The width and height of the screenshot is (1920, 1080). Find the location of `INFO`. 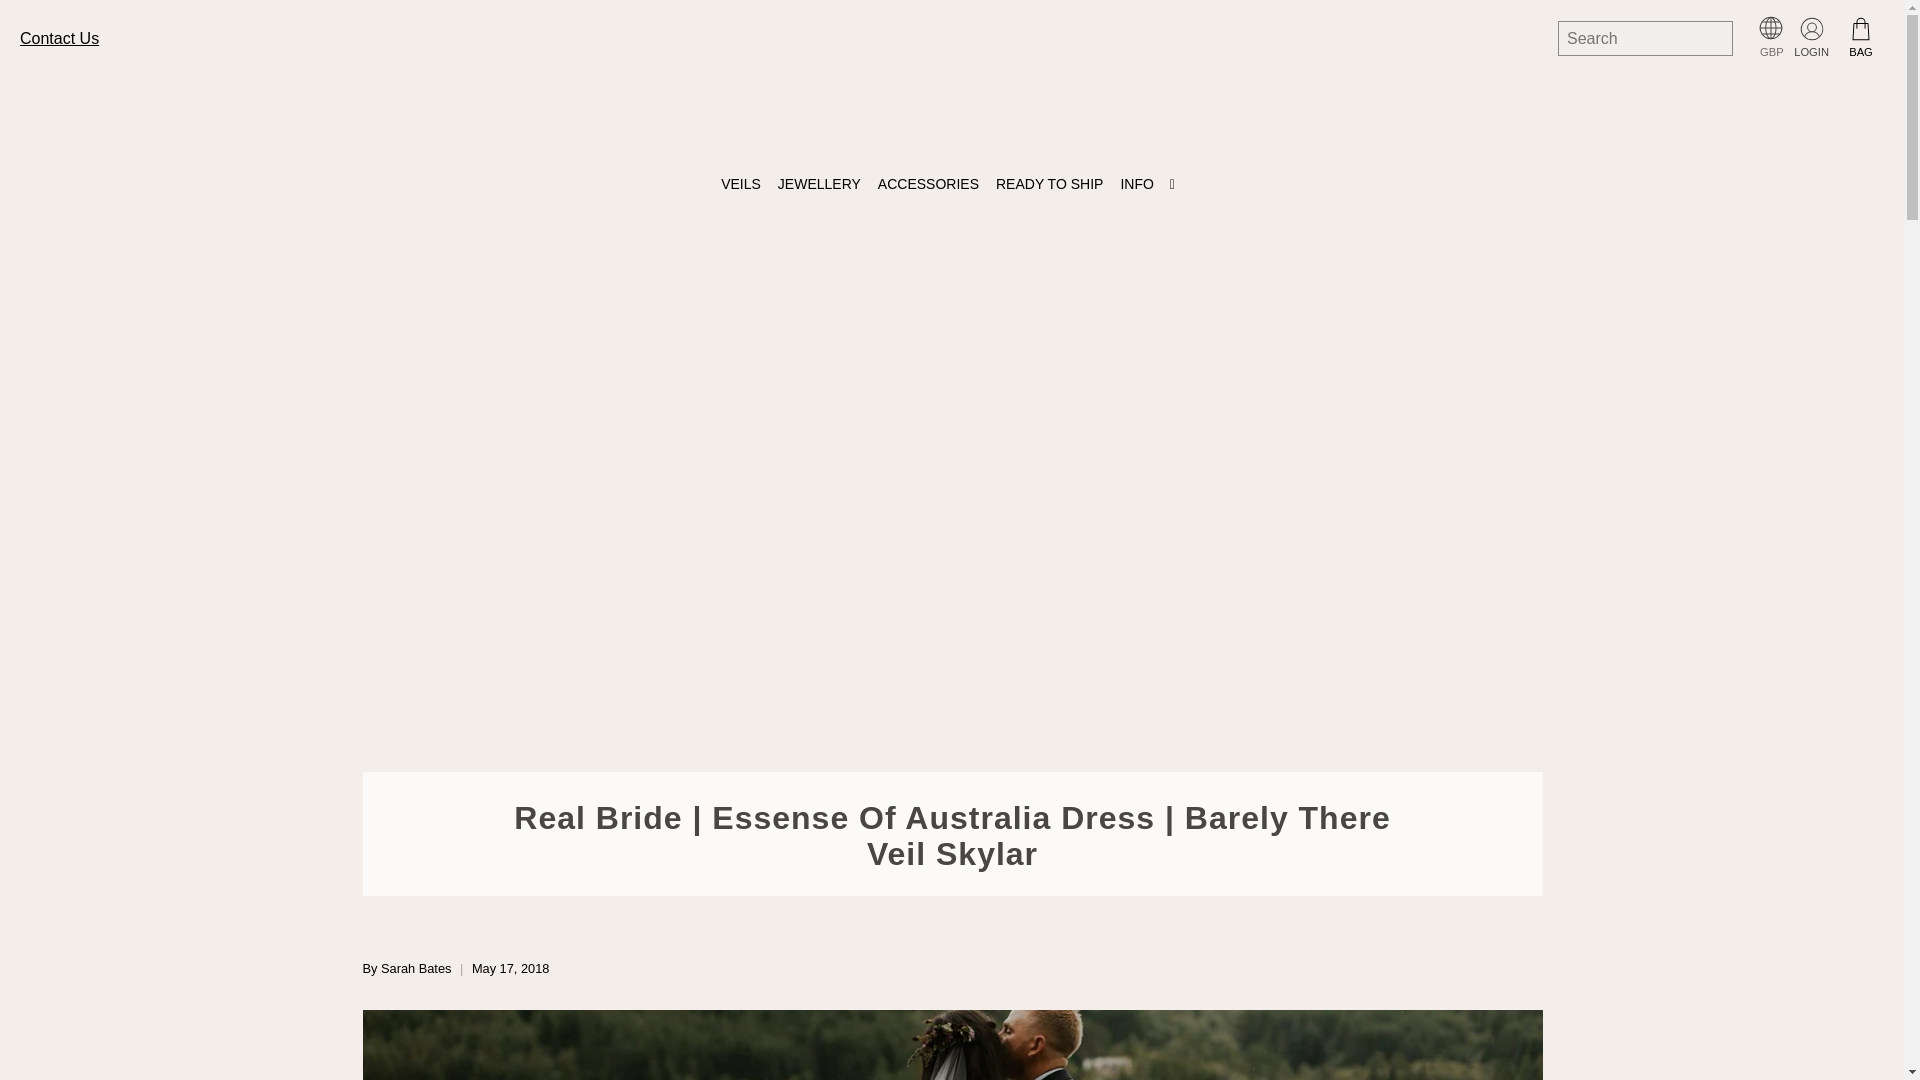

INFO is located at coordinates (1152, 184).